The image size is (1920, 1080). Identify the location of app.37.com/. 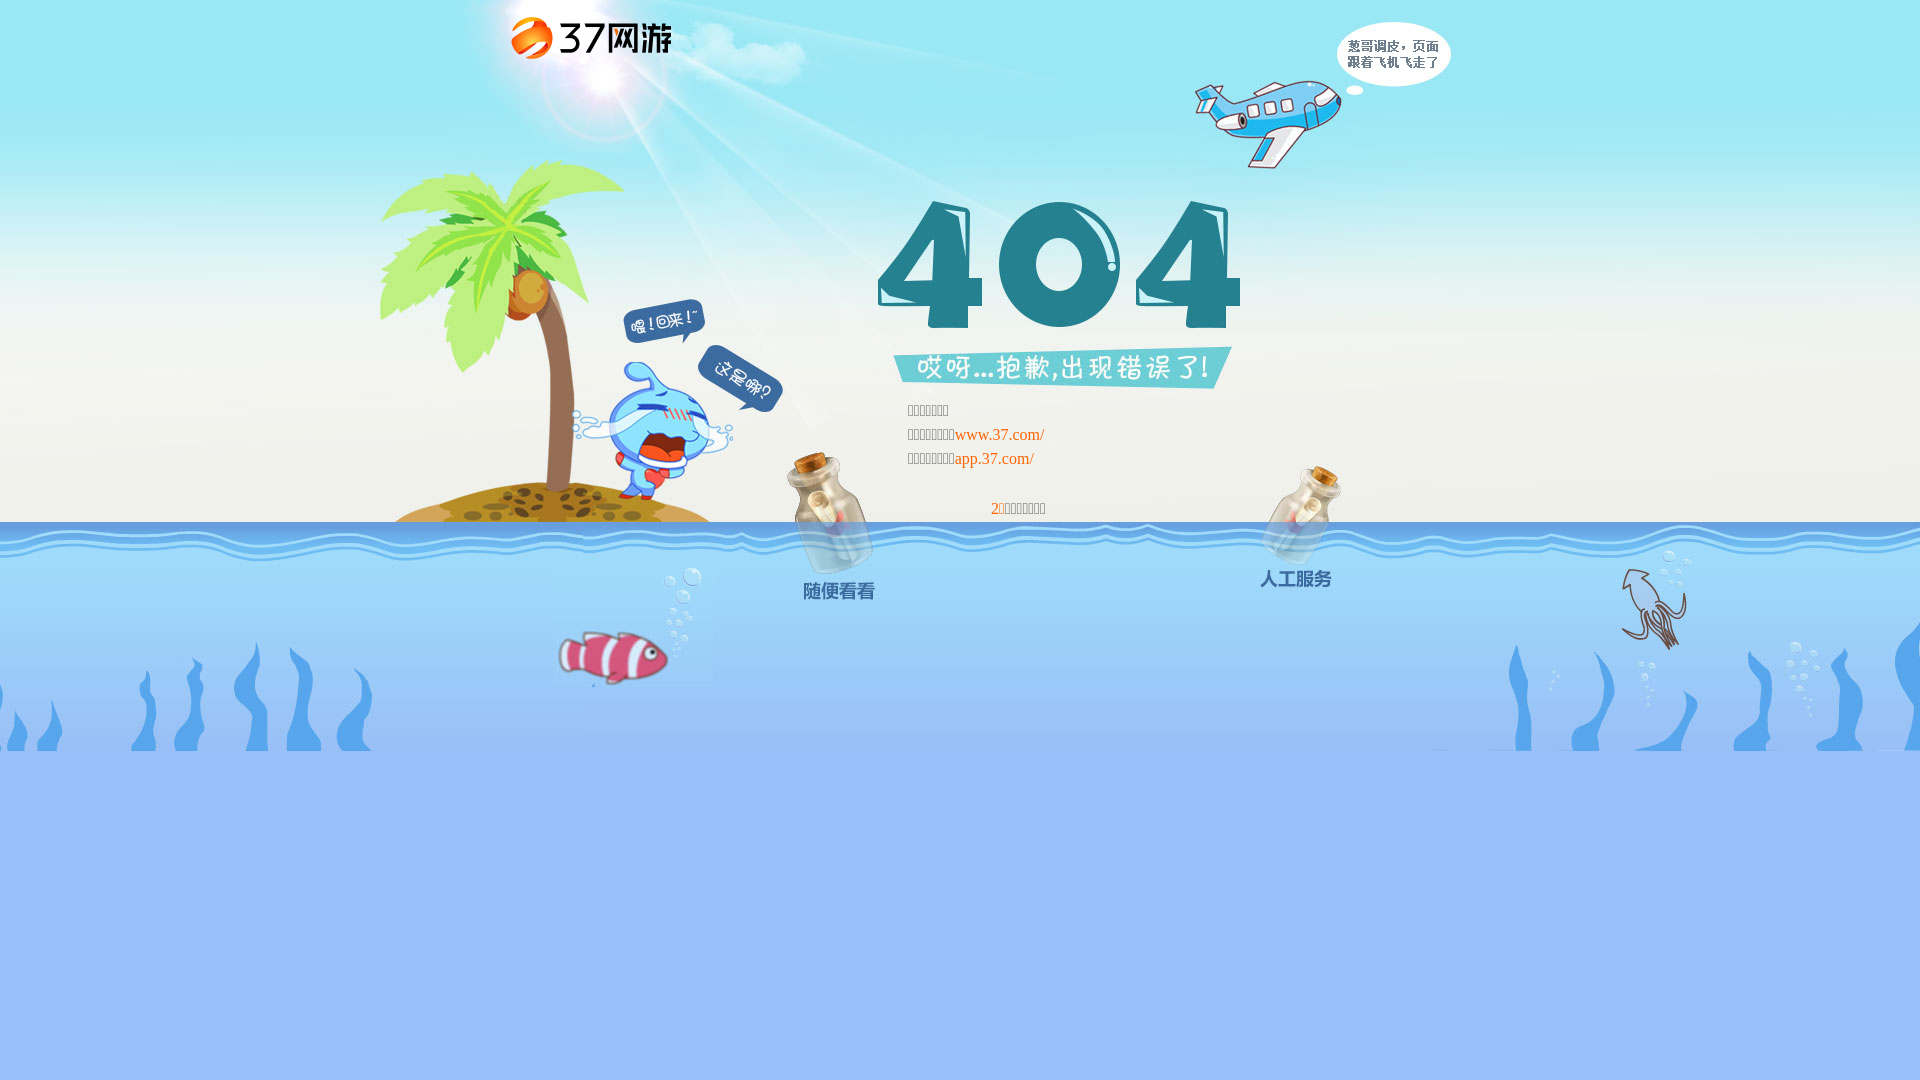
(994, 458).